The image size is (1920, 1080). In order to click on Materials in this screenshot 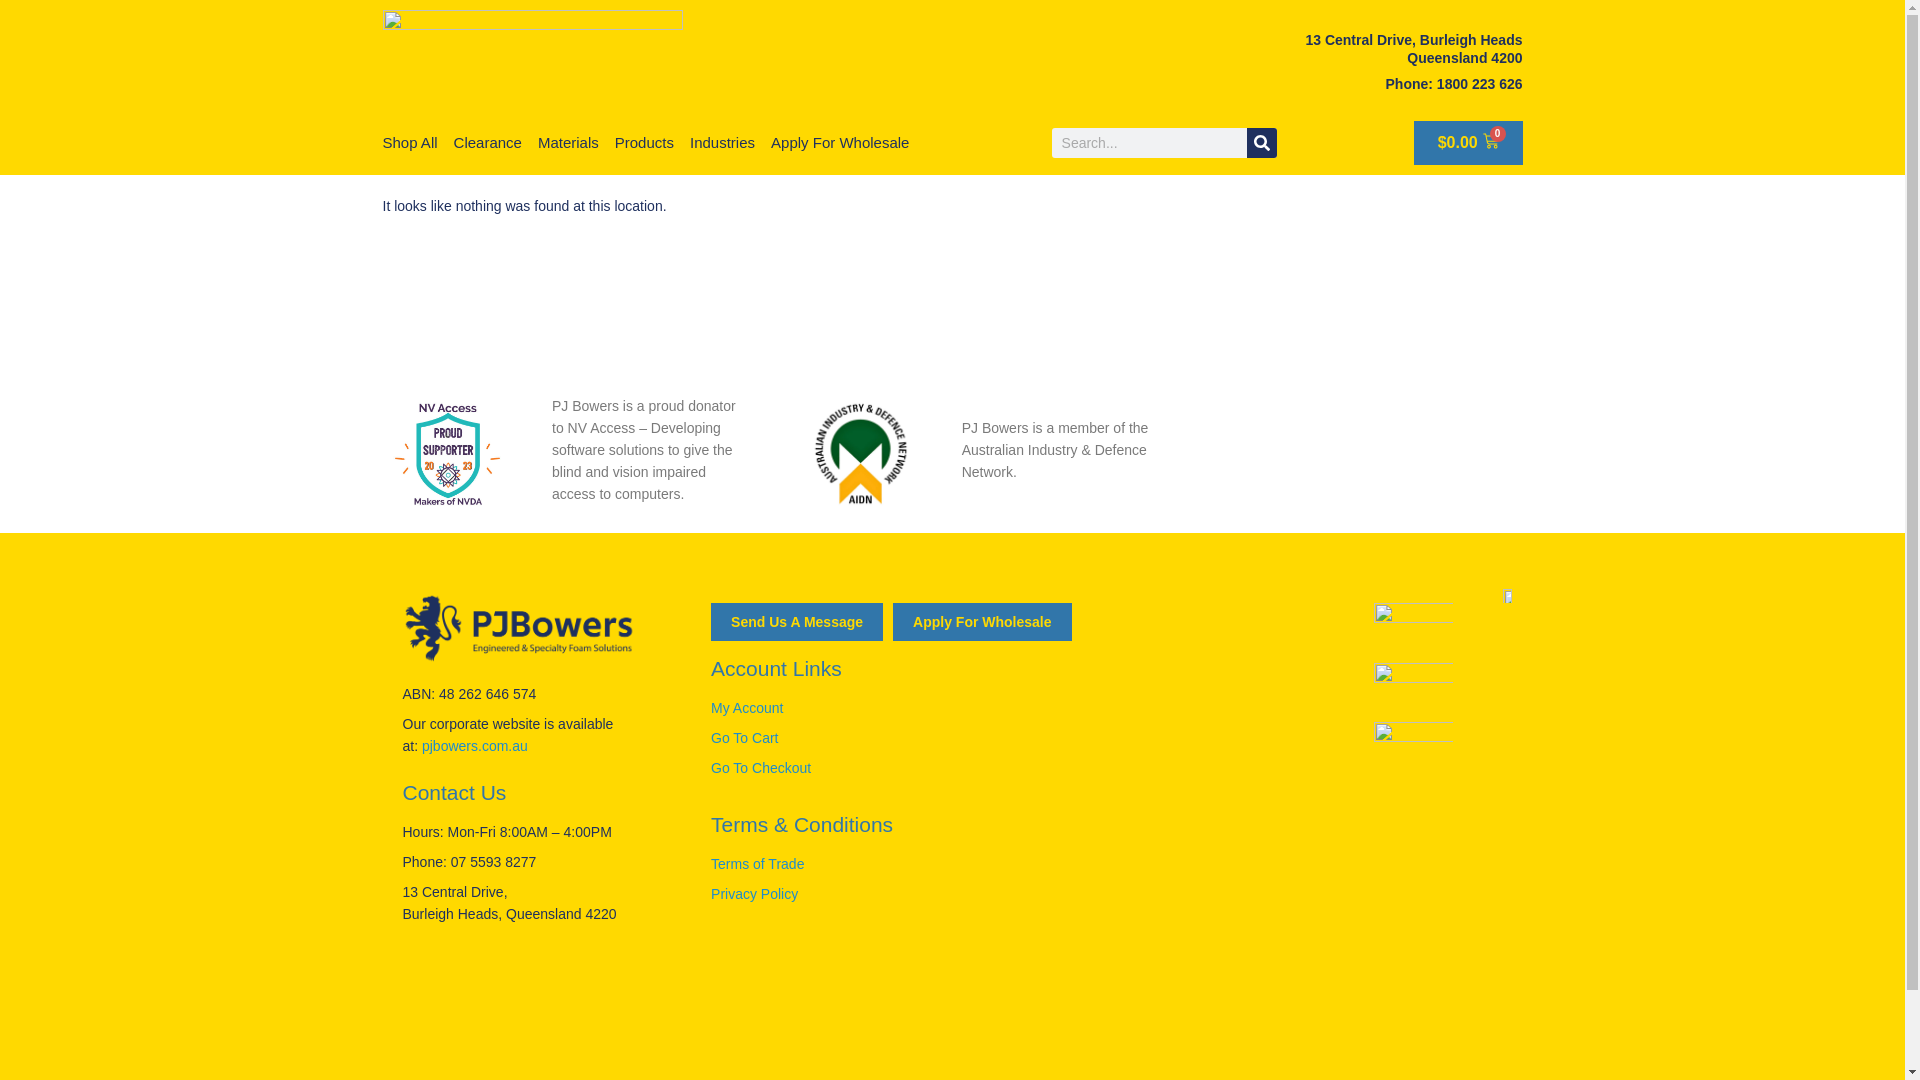, I will do `click(568, 142)`.